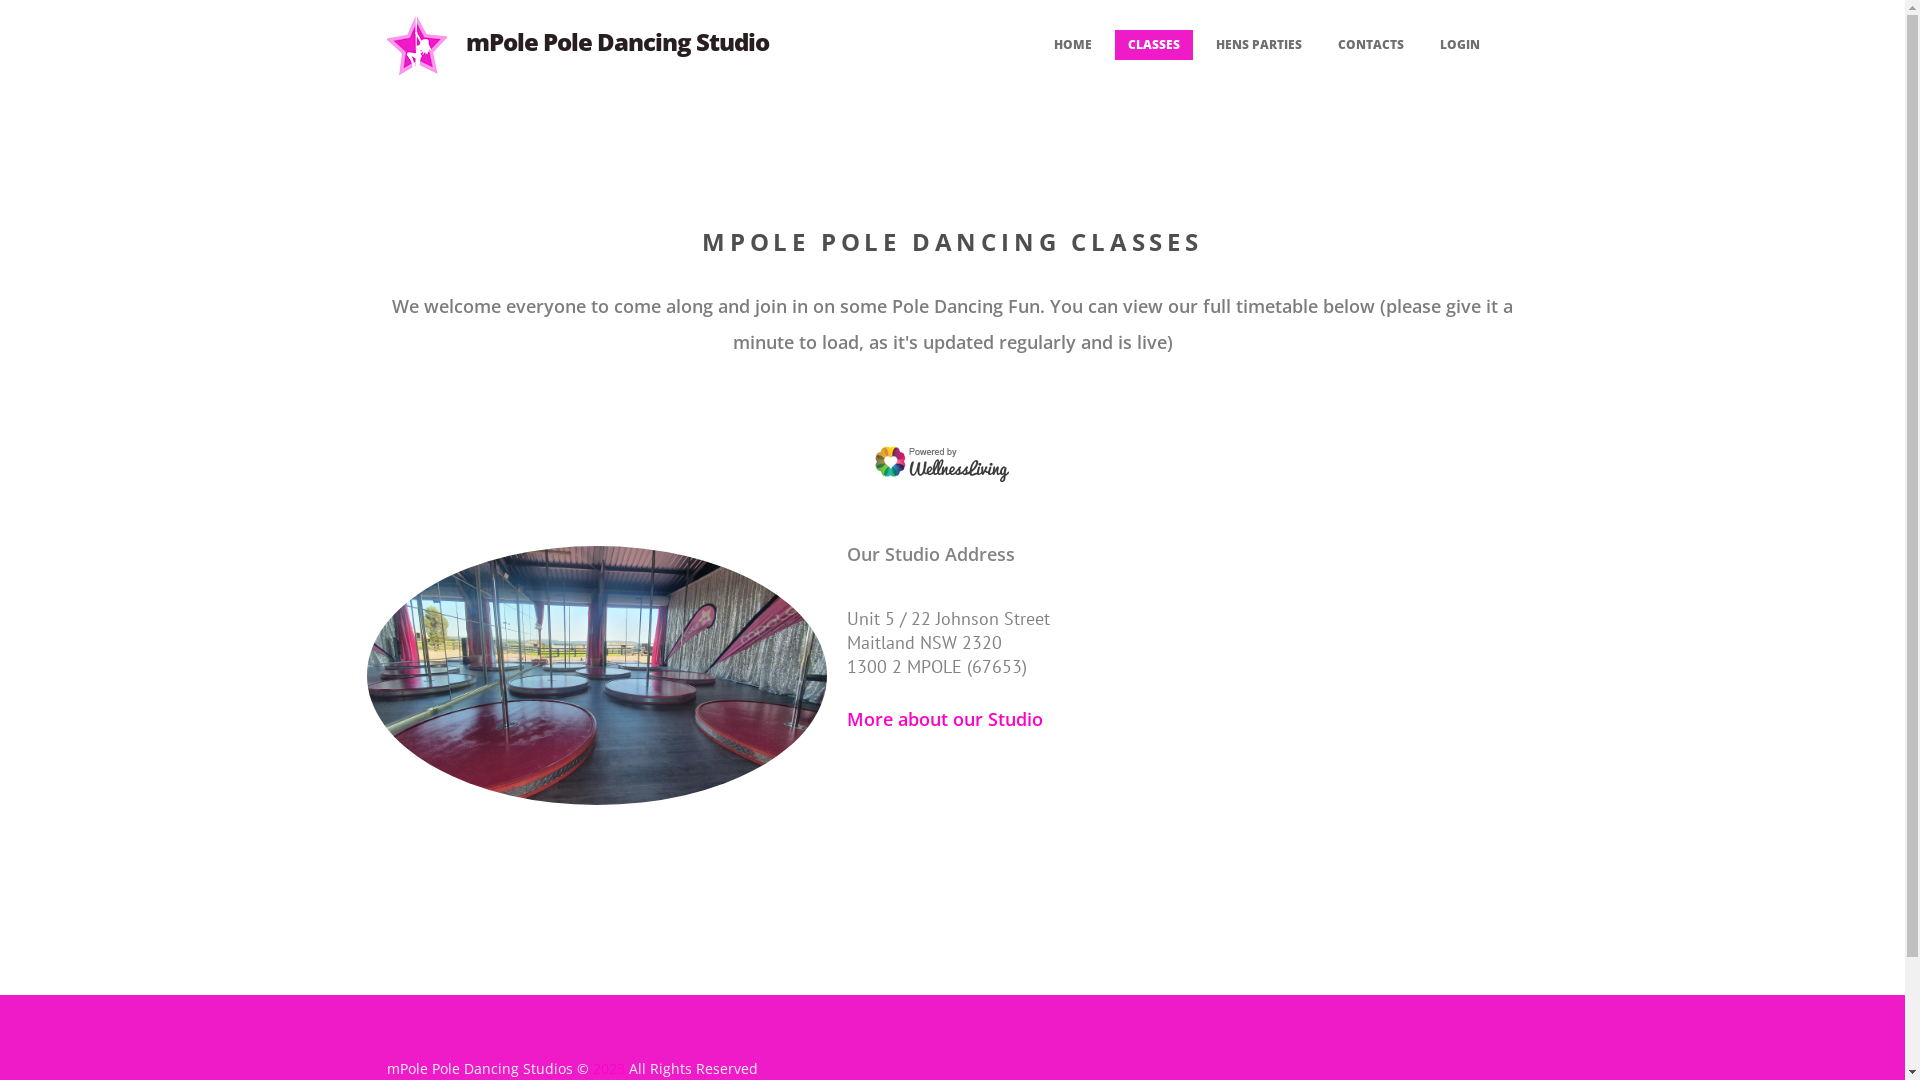 This screenshot has width=1920, height=1080. I want to click on HENS PARTIES, so click(1258, 45).